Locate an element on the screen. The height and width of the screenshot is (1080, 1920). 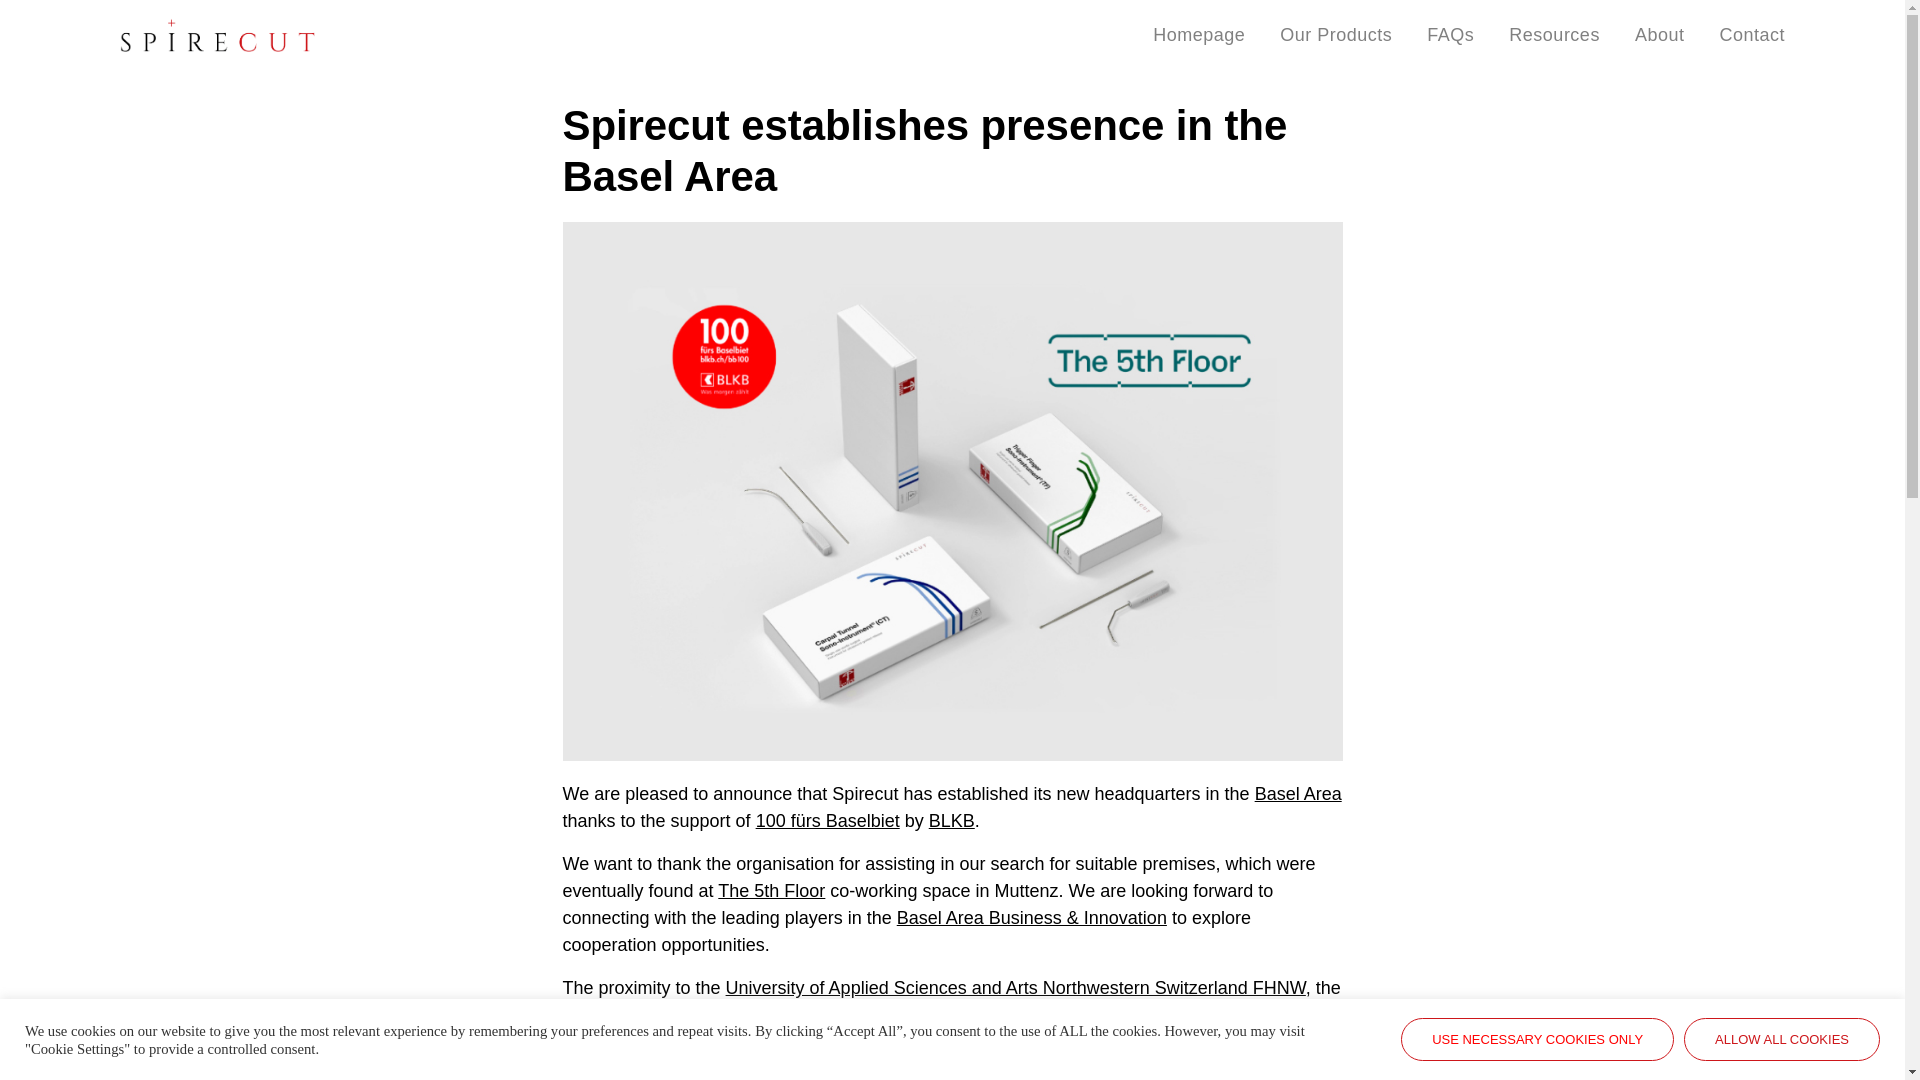
Basel Area is located at coordinates (1298, 794).